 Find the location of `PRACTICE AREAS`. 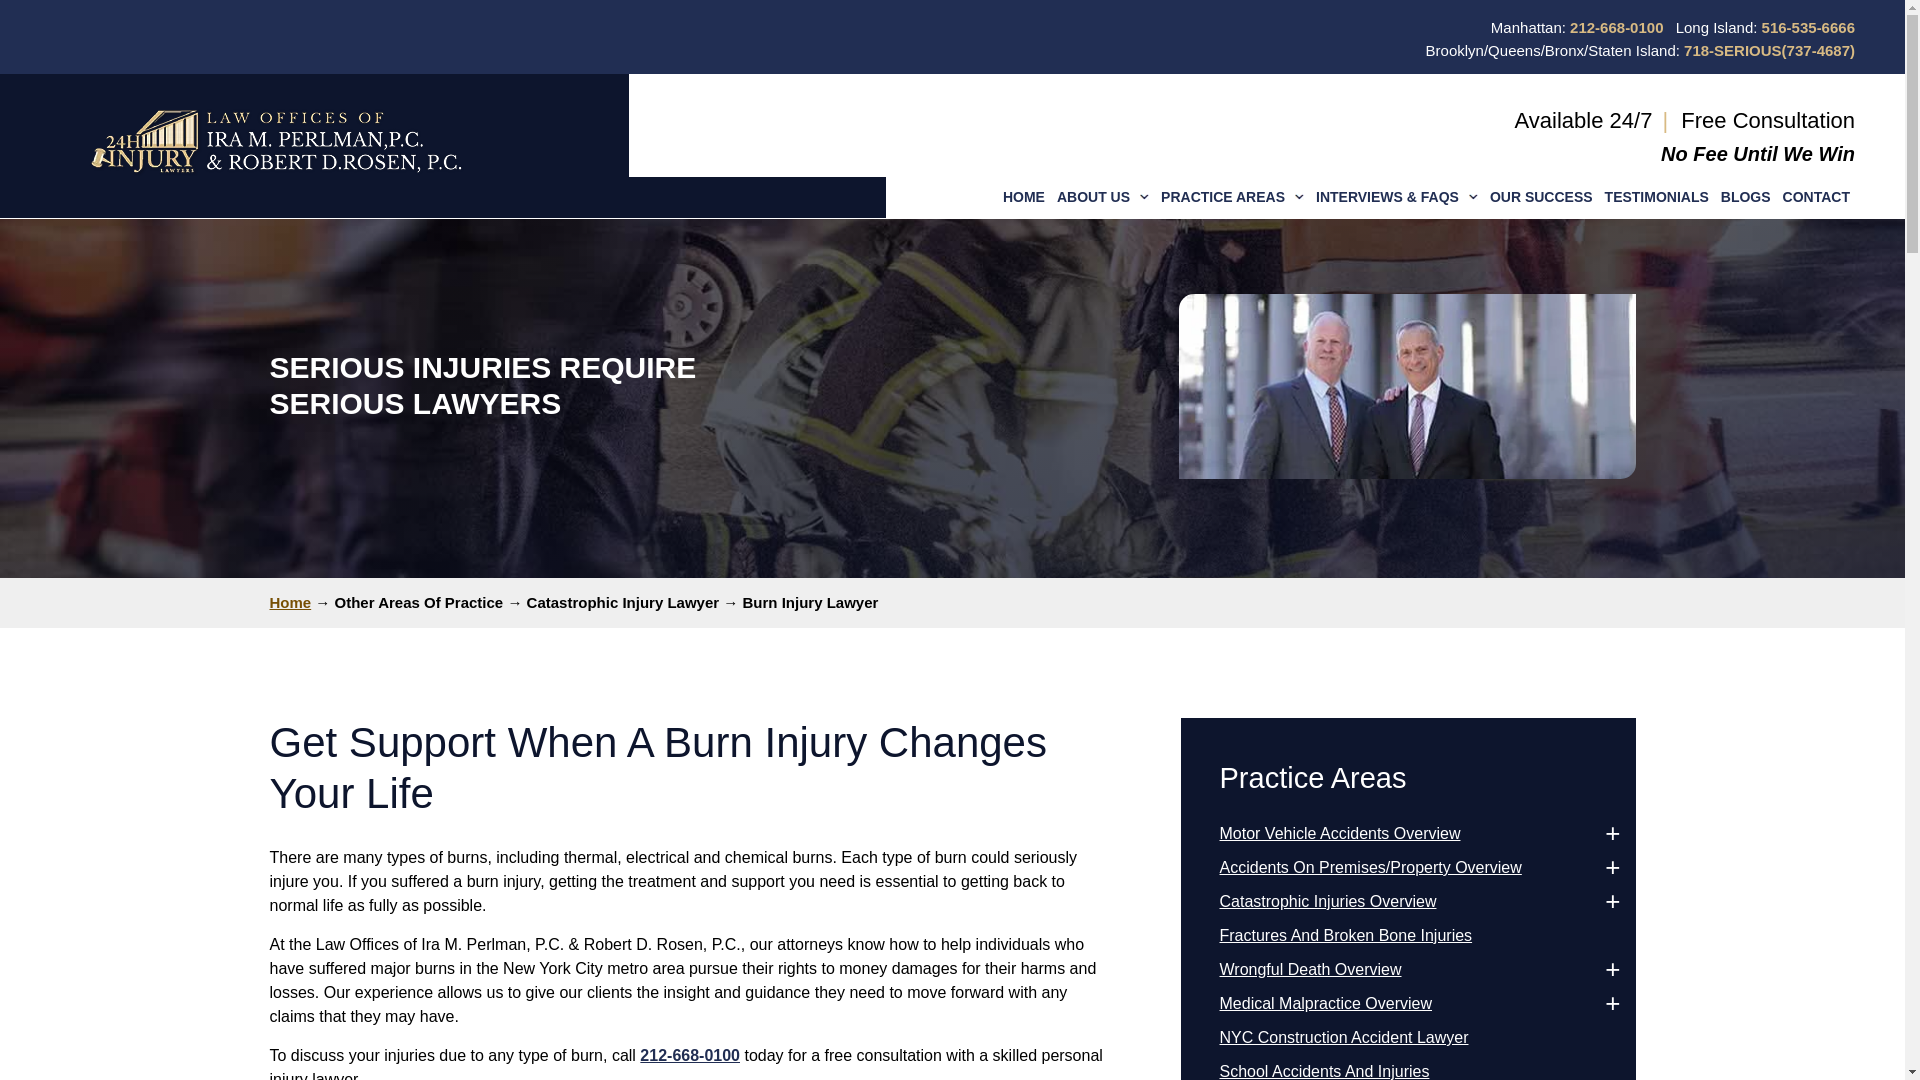

PRACTICE AREAS is located at coordinates (1232, 197).